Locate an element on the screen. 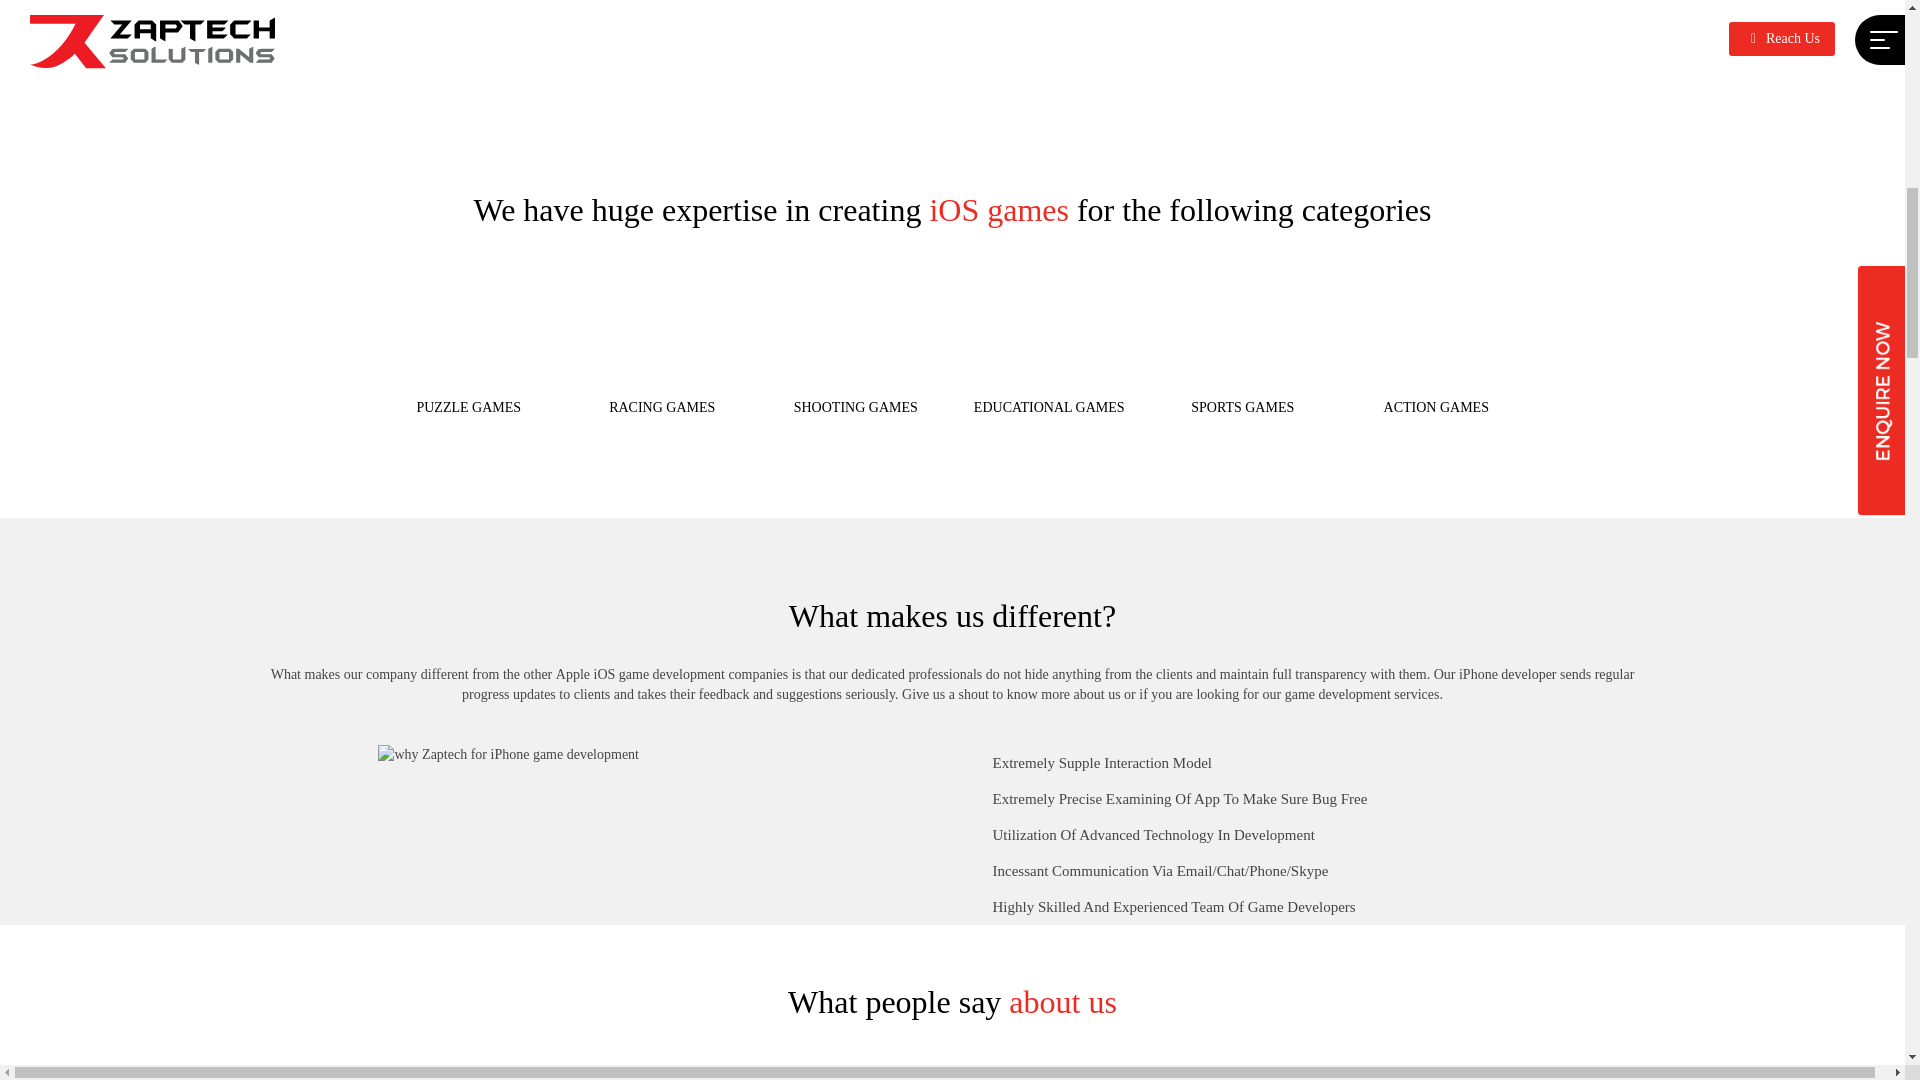 The height and width of the screenshot is (1080, 1920). iPhone app development company is located at coordinates (1324, 12).